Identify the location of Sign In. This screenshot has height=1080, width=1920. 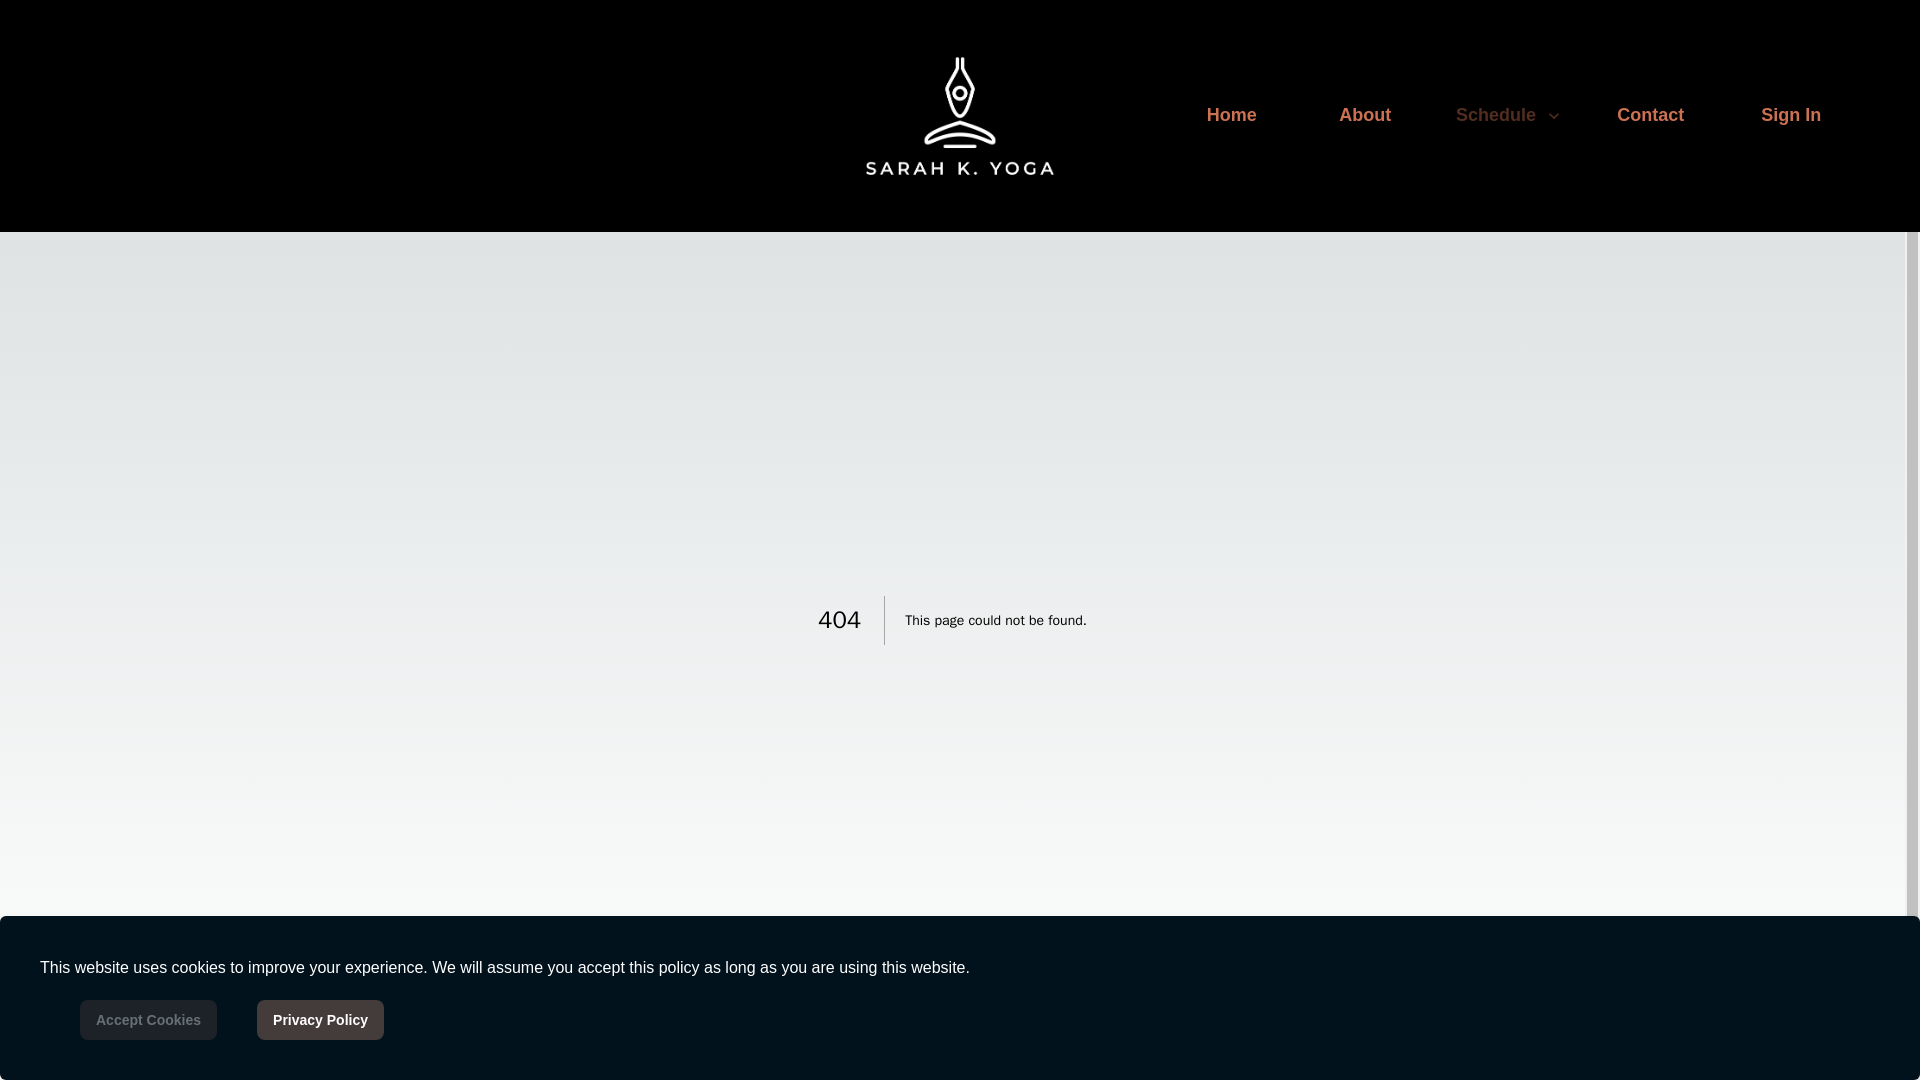
(1790, 116).